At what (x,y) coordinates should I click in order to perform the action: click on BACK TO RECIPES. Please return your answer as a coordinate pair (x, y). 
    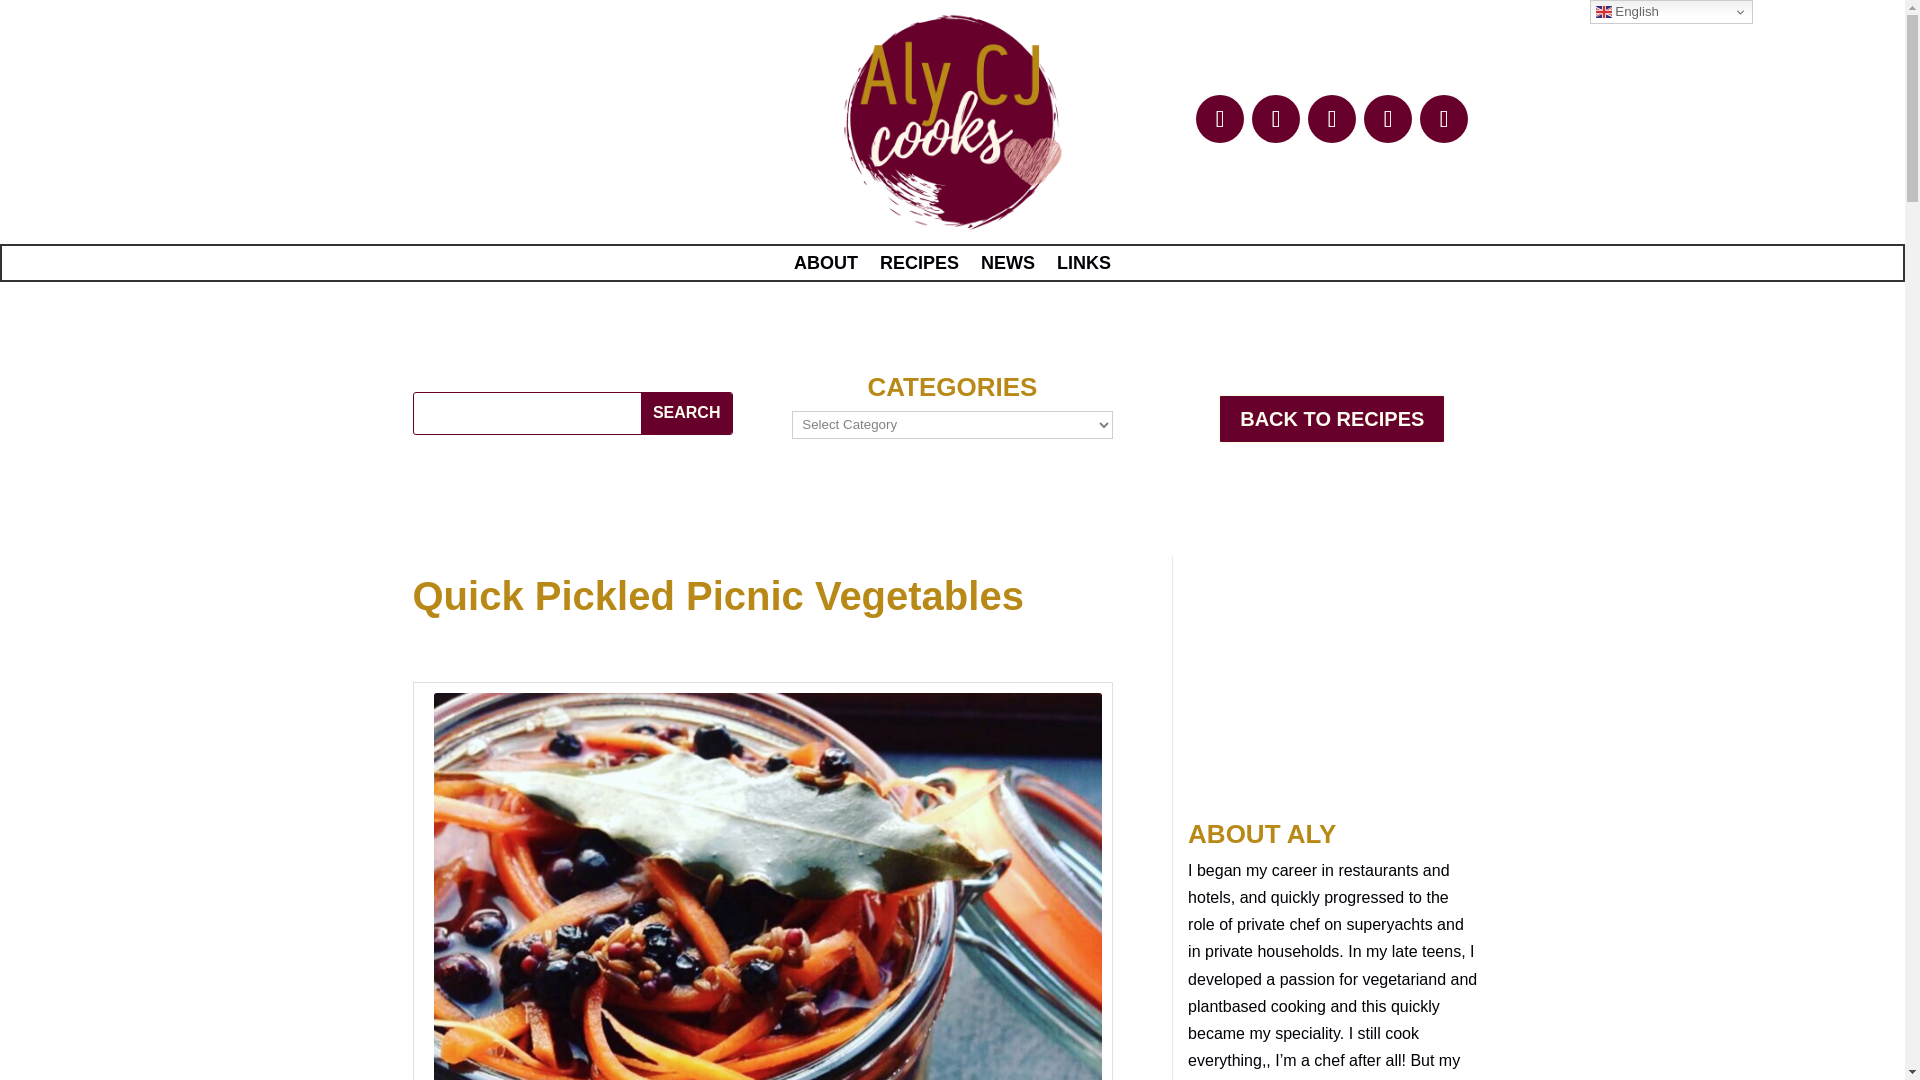
    Looking at the image, I should click on (1331, 418).